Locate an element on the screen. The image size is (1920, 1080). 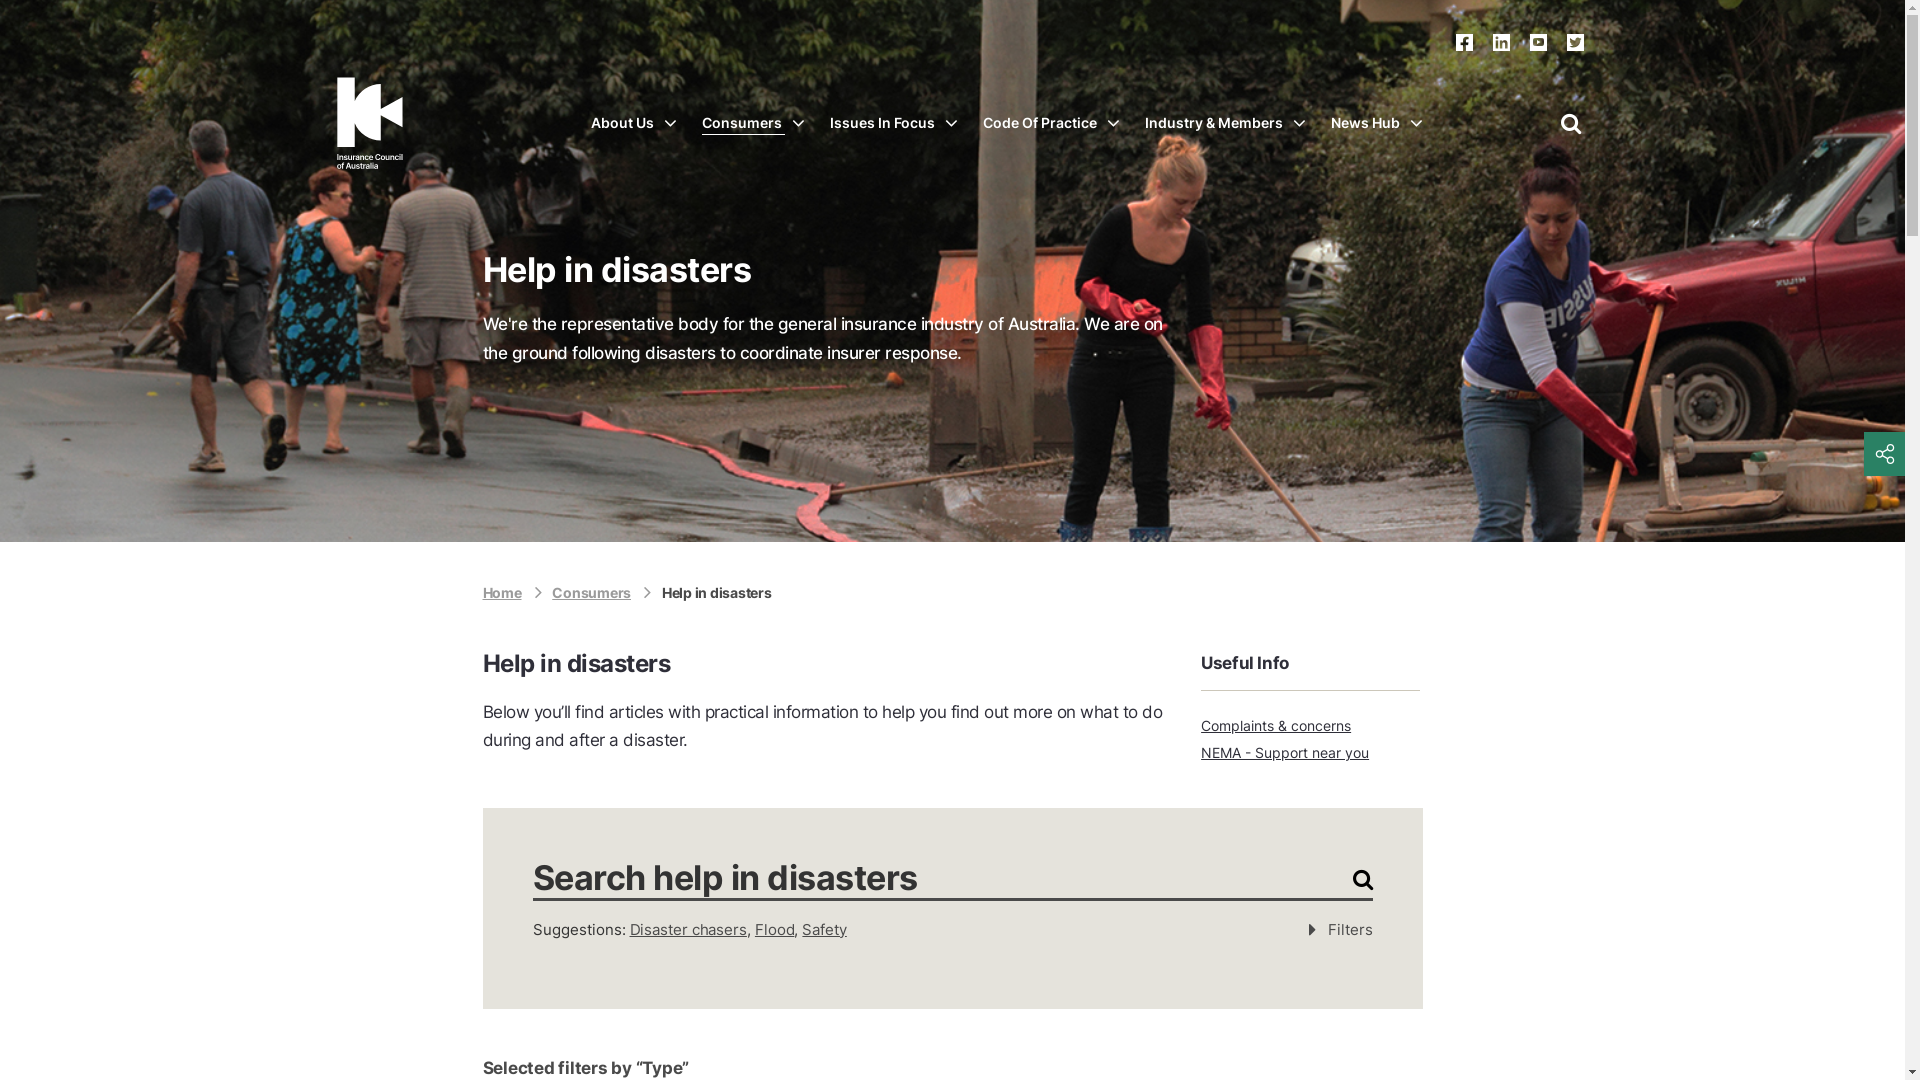
Complaints & concerns is located at coordinates (1310, 726).